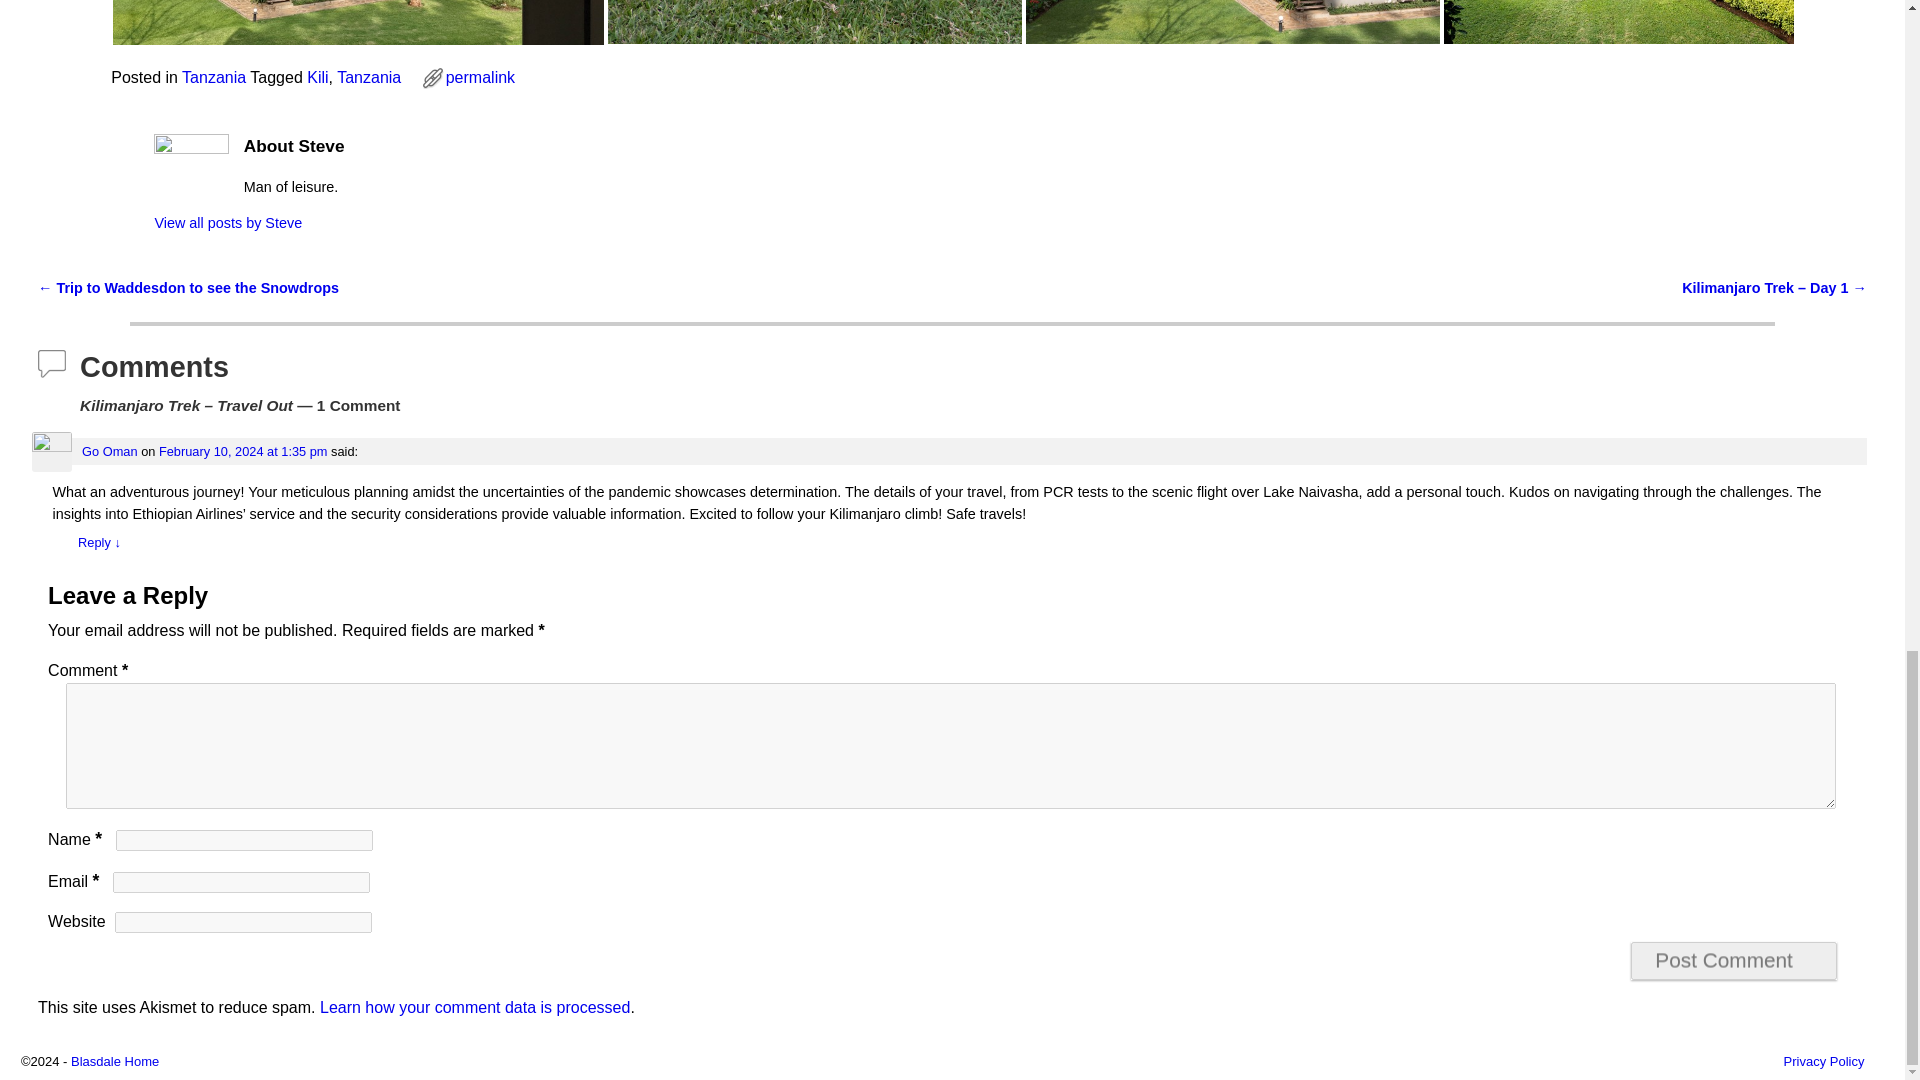 The width and height of the screenshot is (1920, 1080). I want to click on Trip to Kilimanjaro, so click(358, 22).